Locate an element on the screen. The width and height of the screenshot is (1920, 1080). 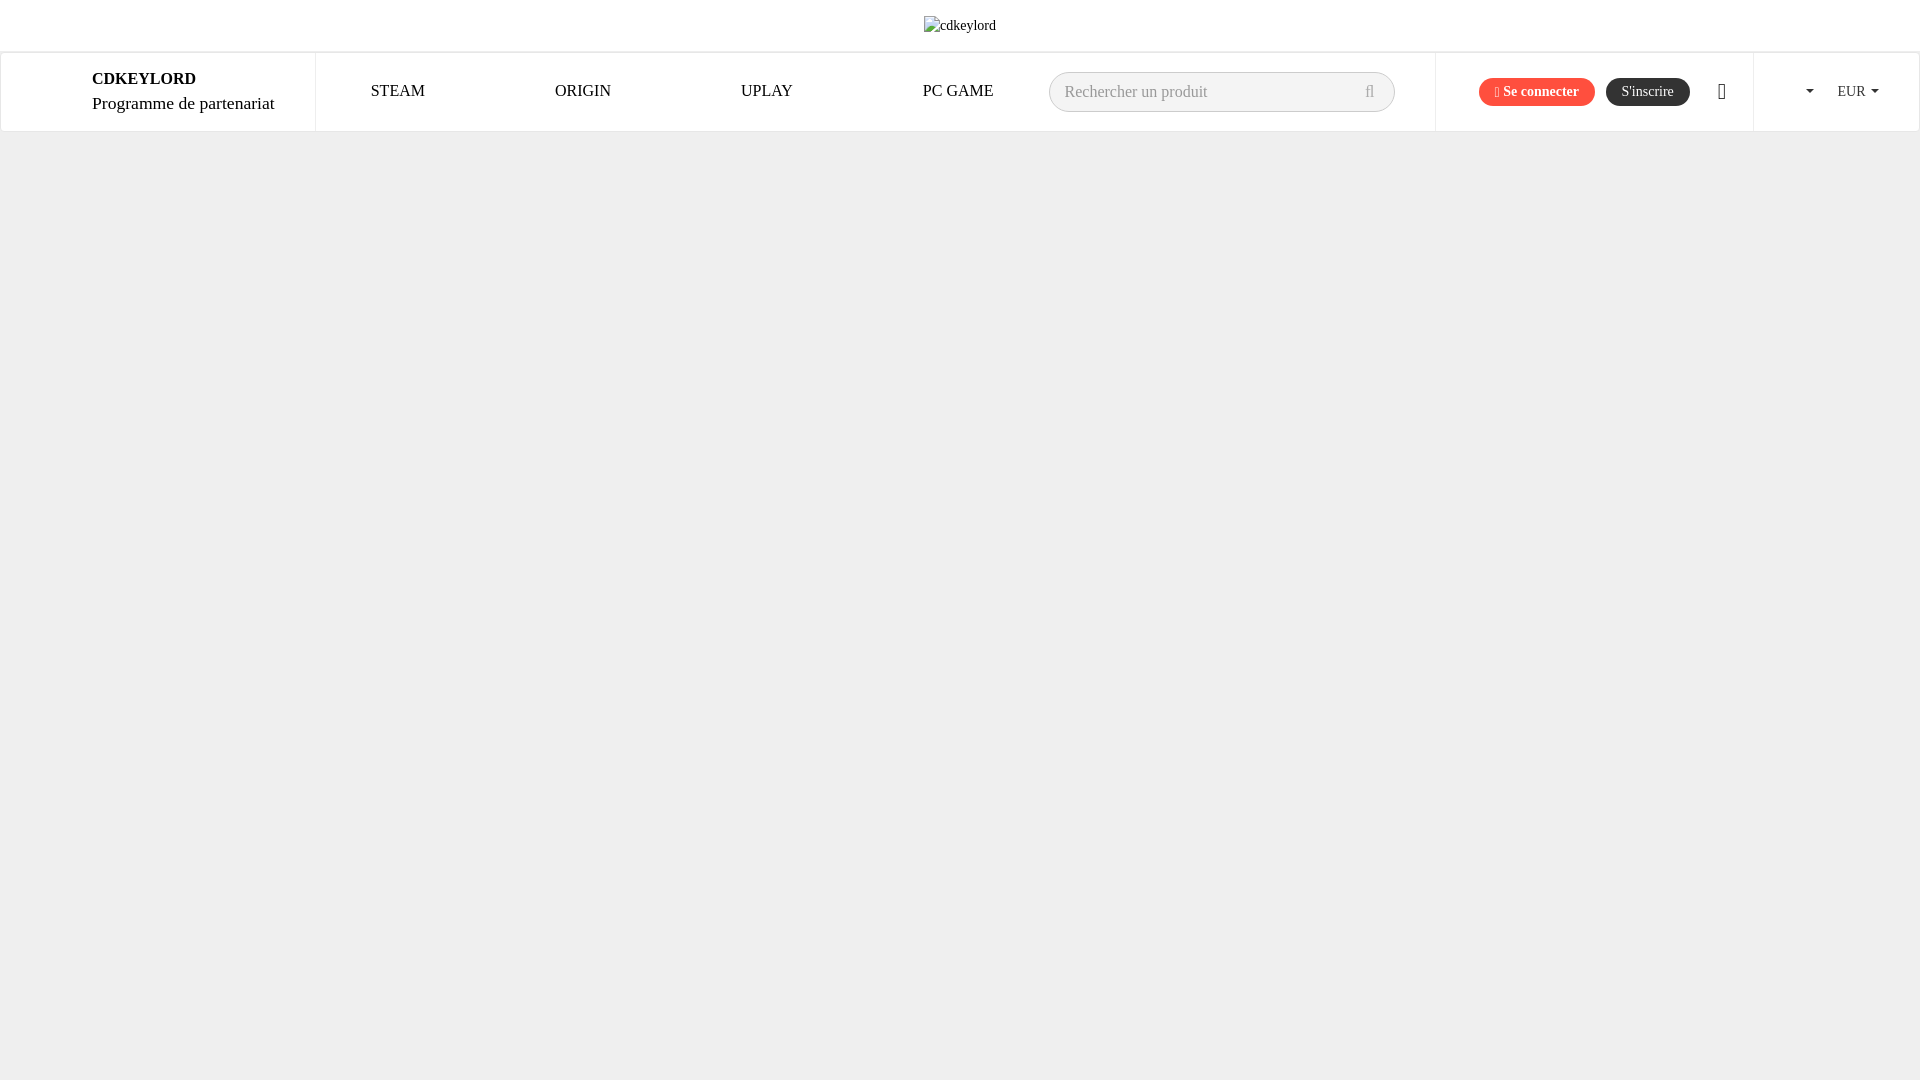
cdkeylord is located at coordinates (1536, 91).